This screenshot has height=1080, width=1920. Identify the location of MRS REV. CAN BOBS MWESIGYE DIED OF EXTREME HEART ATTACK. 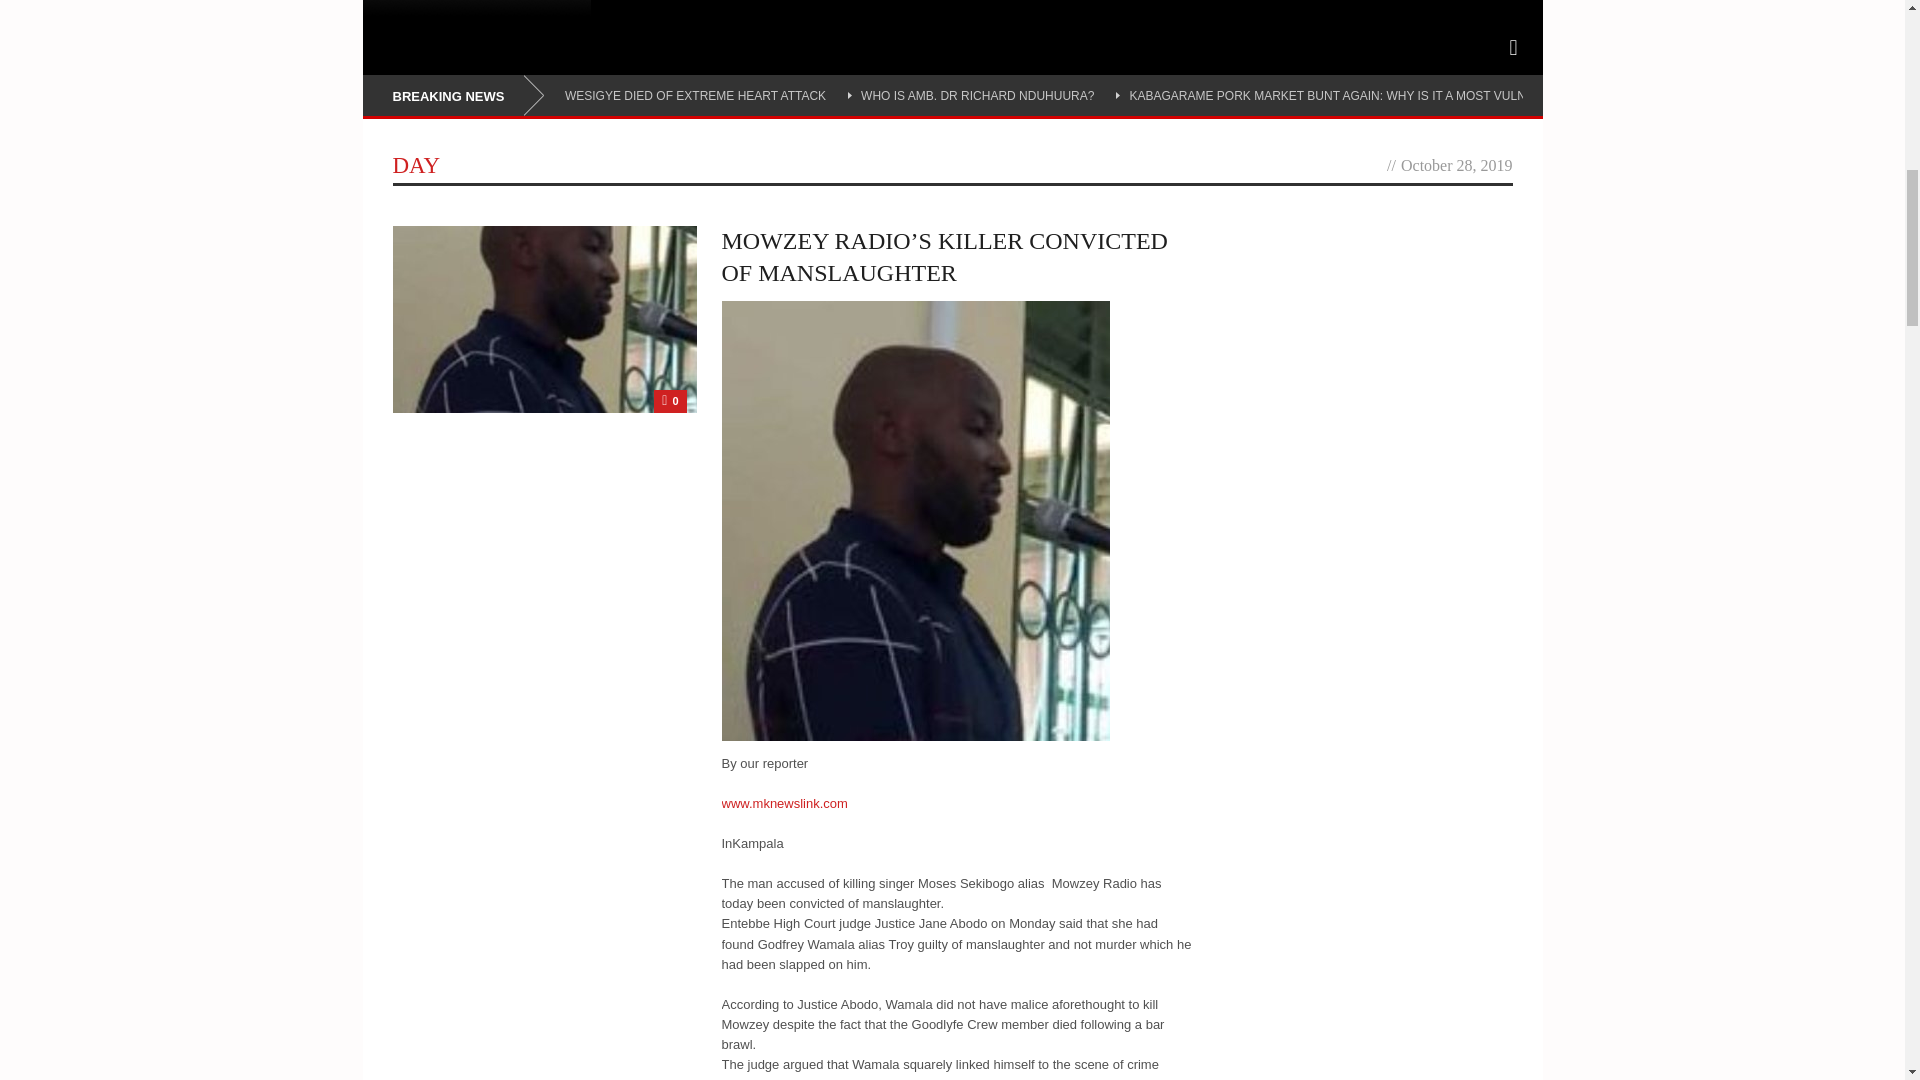
(626, 95).